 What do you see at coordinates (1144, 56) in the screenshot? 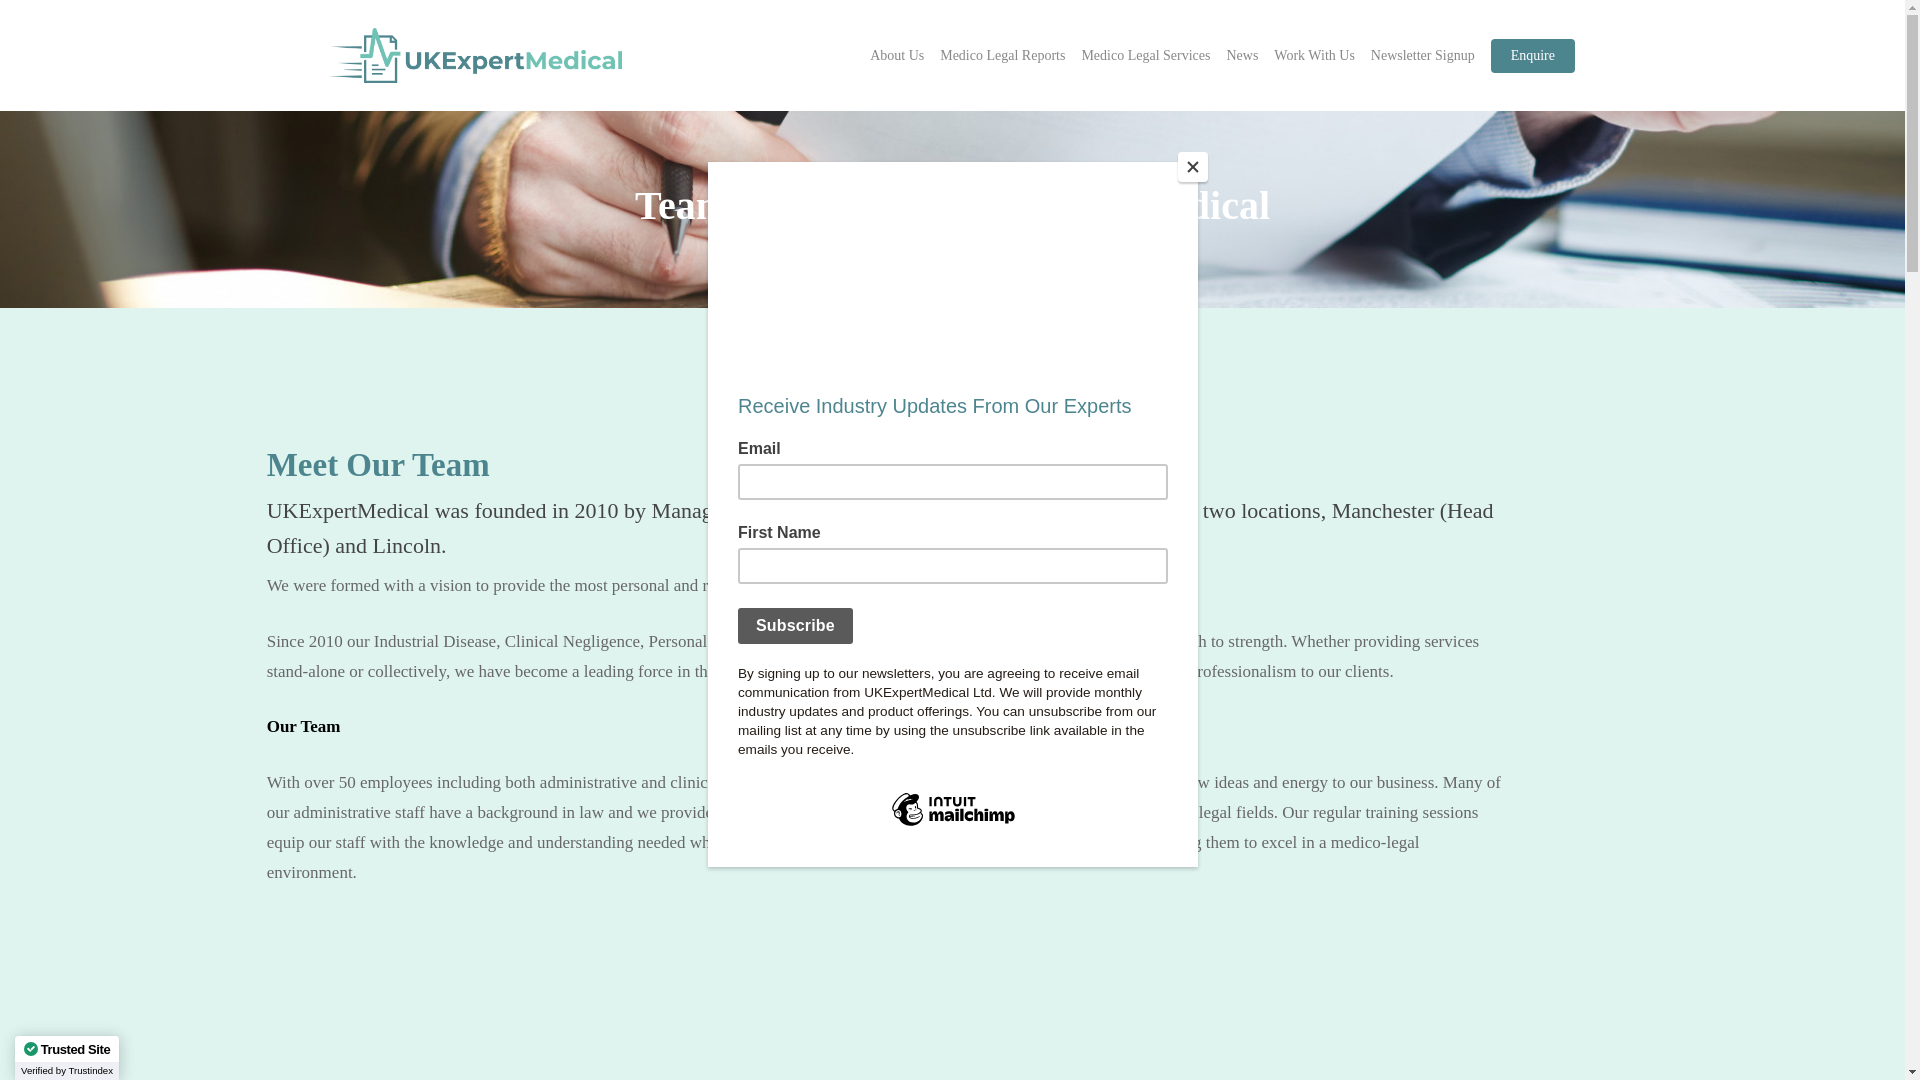
I see `Medico Legal Services` at bounding box center [1144, 56].